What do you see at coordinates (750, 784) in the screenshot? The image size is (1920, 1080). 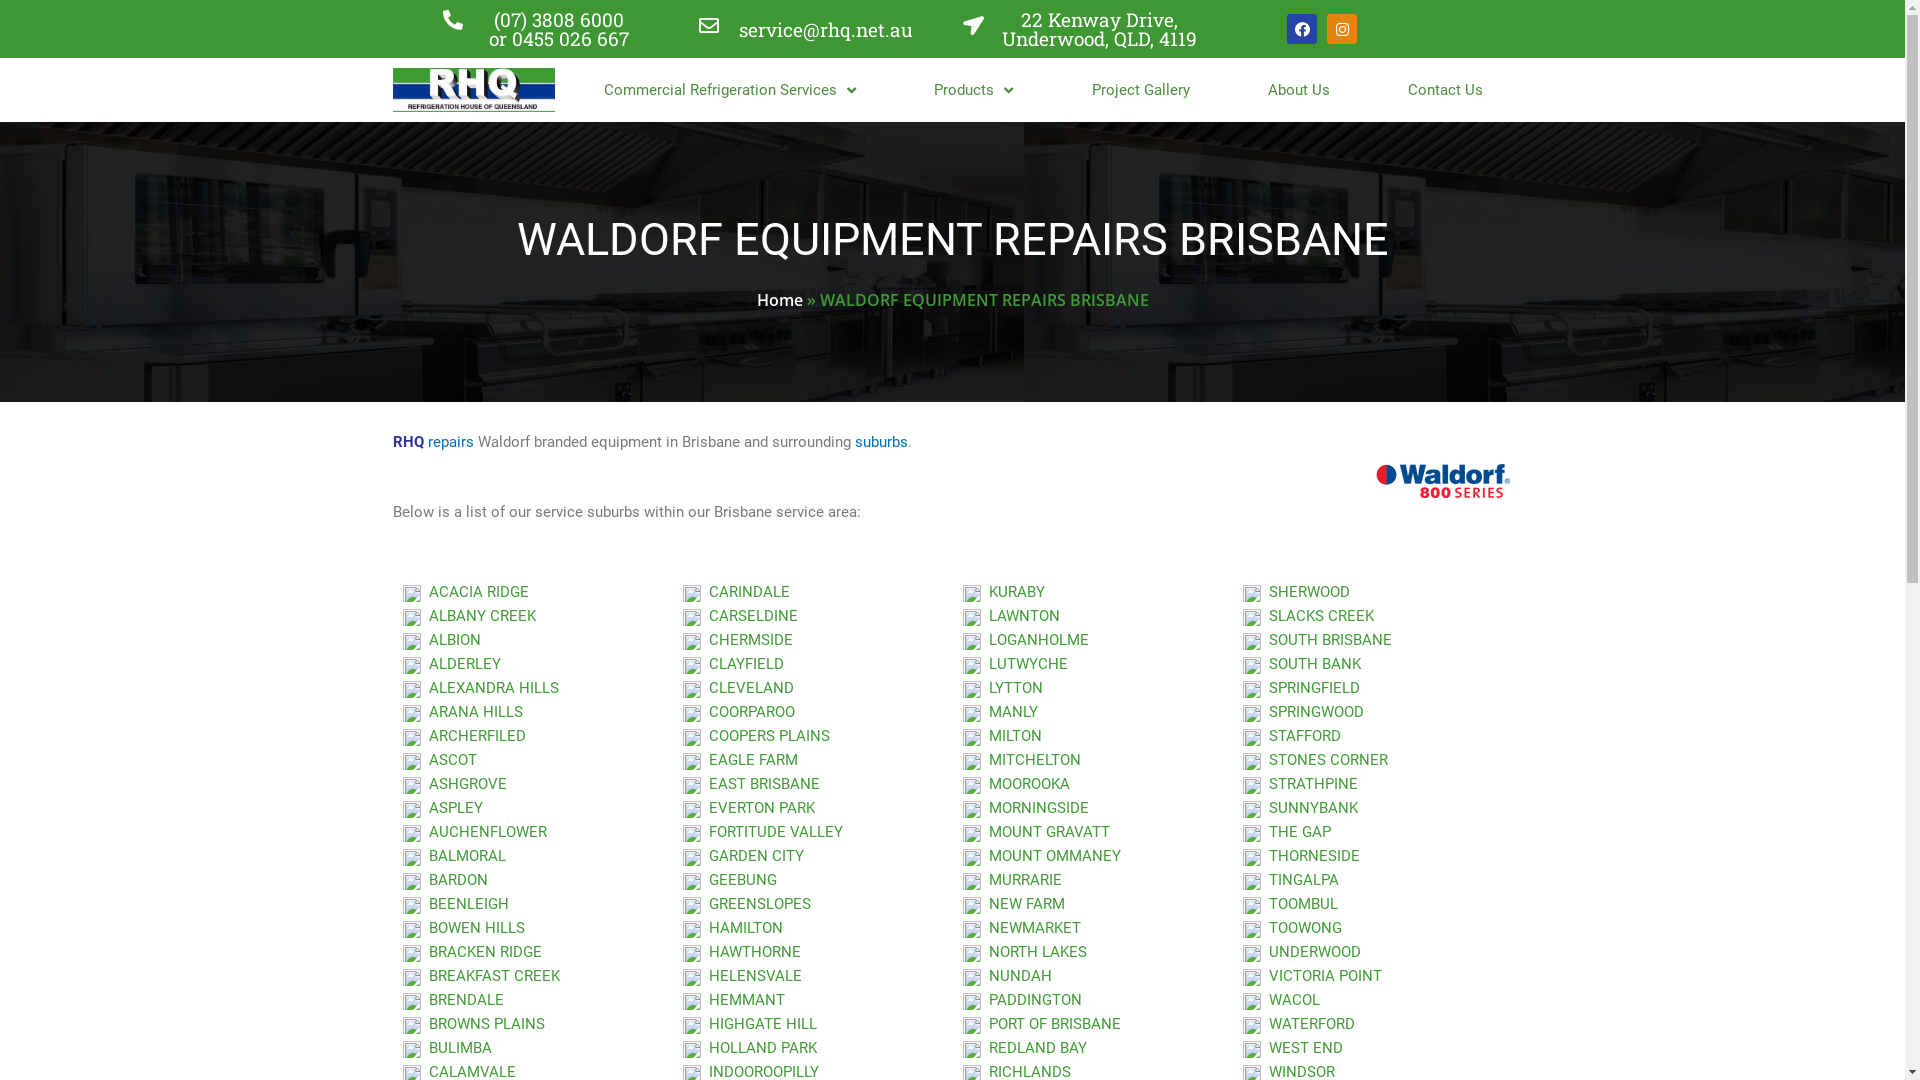 I see `  EAST BRISBANE` at bounding box center [750, 784].